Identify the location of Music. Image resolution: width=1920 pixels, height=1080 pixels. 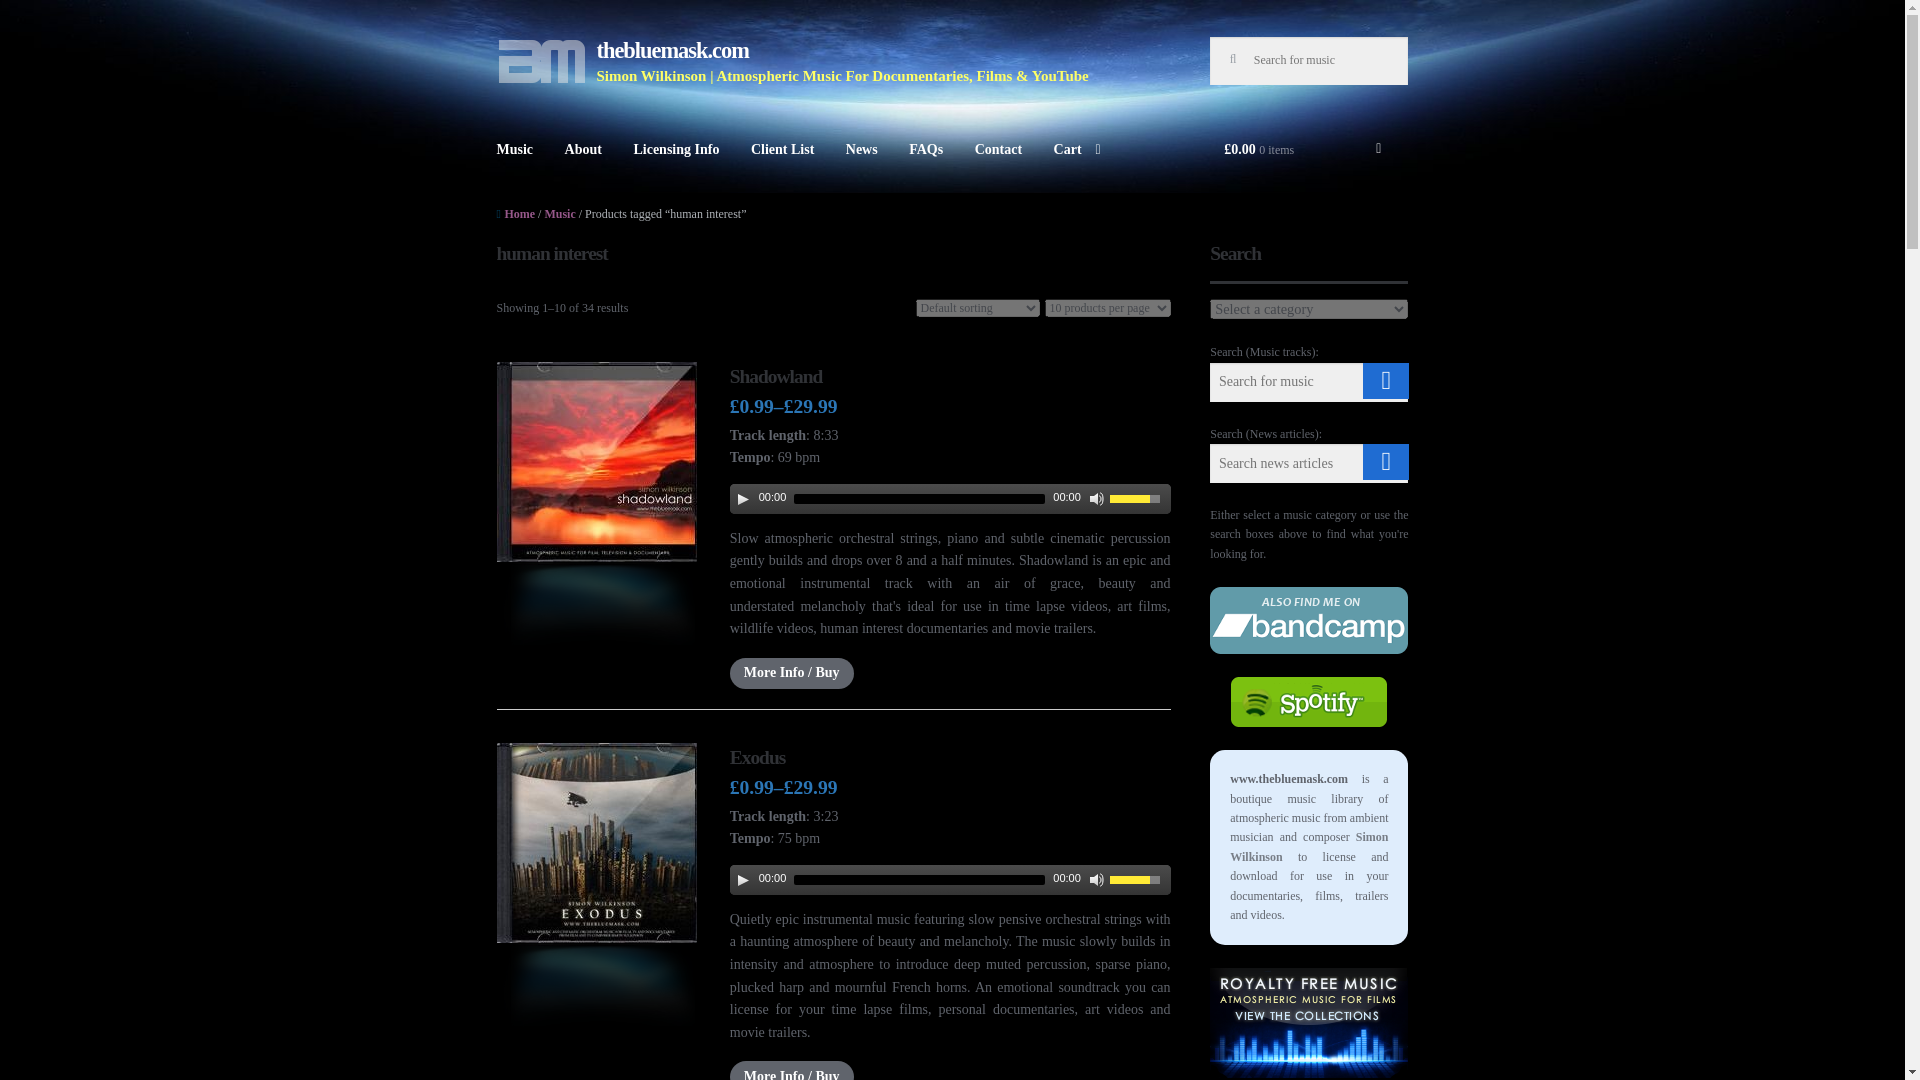
(515, 166).